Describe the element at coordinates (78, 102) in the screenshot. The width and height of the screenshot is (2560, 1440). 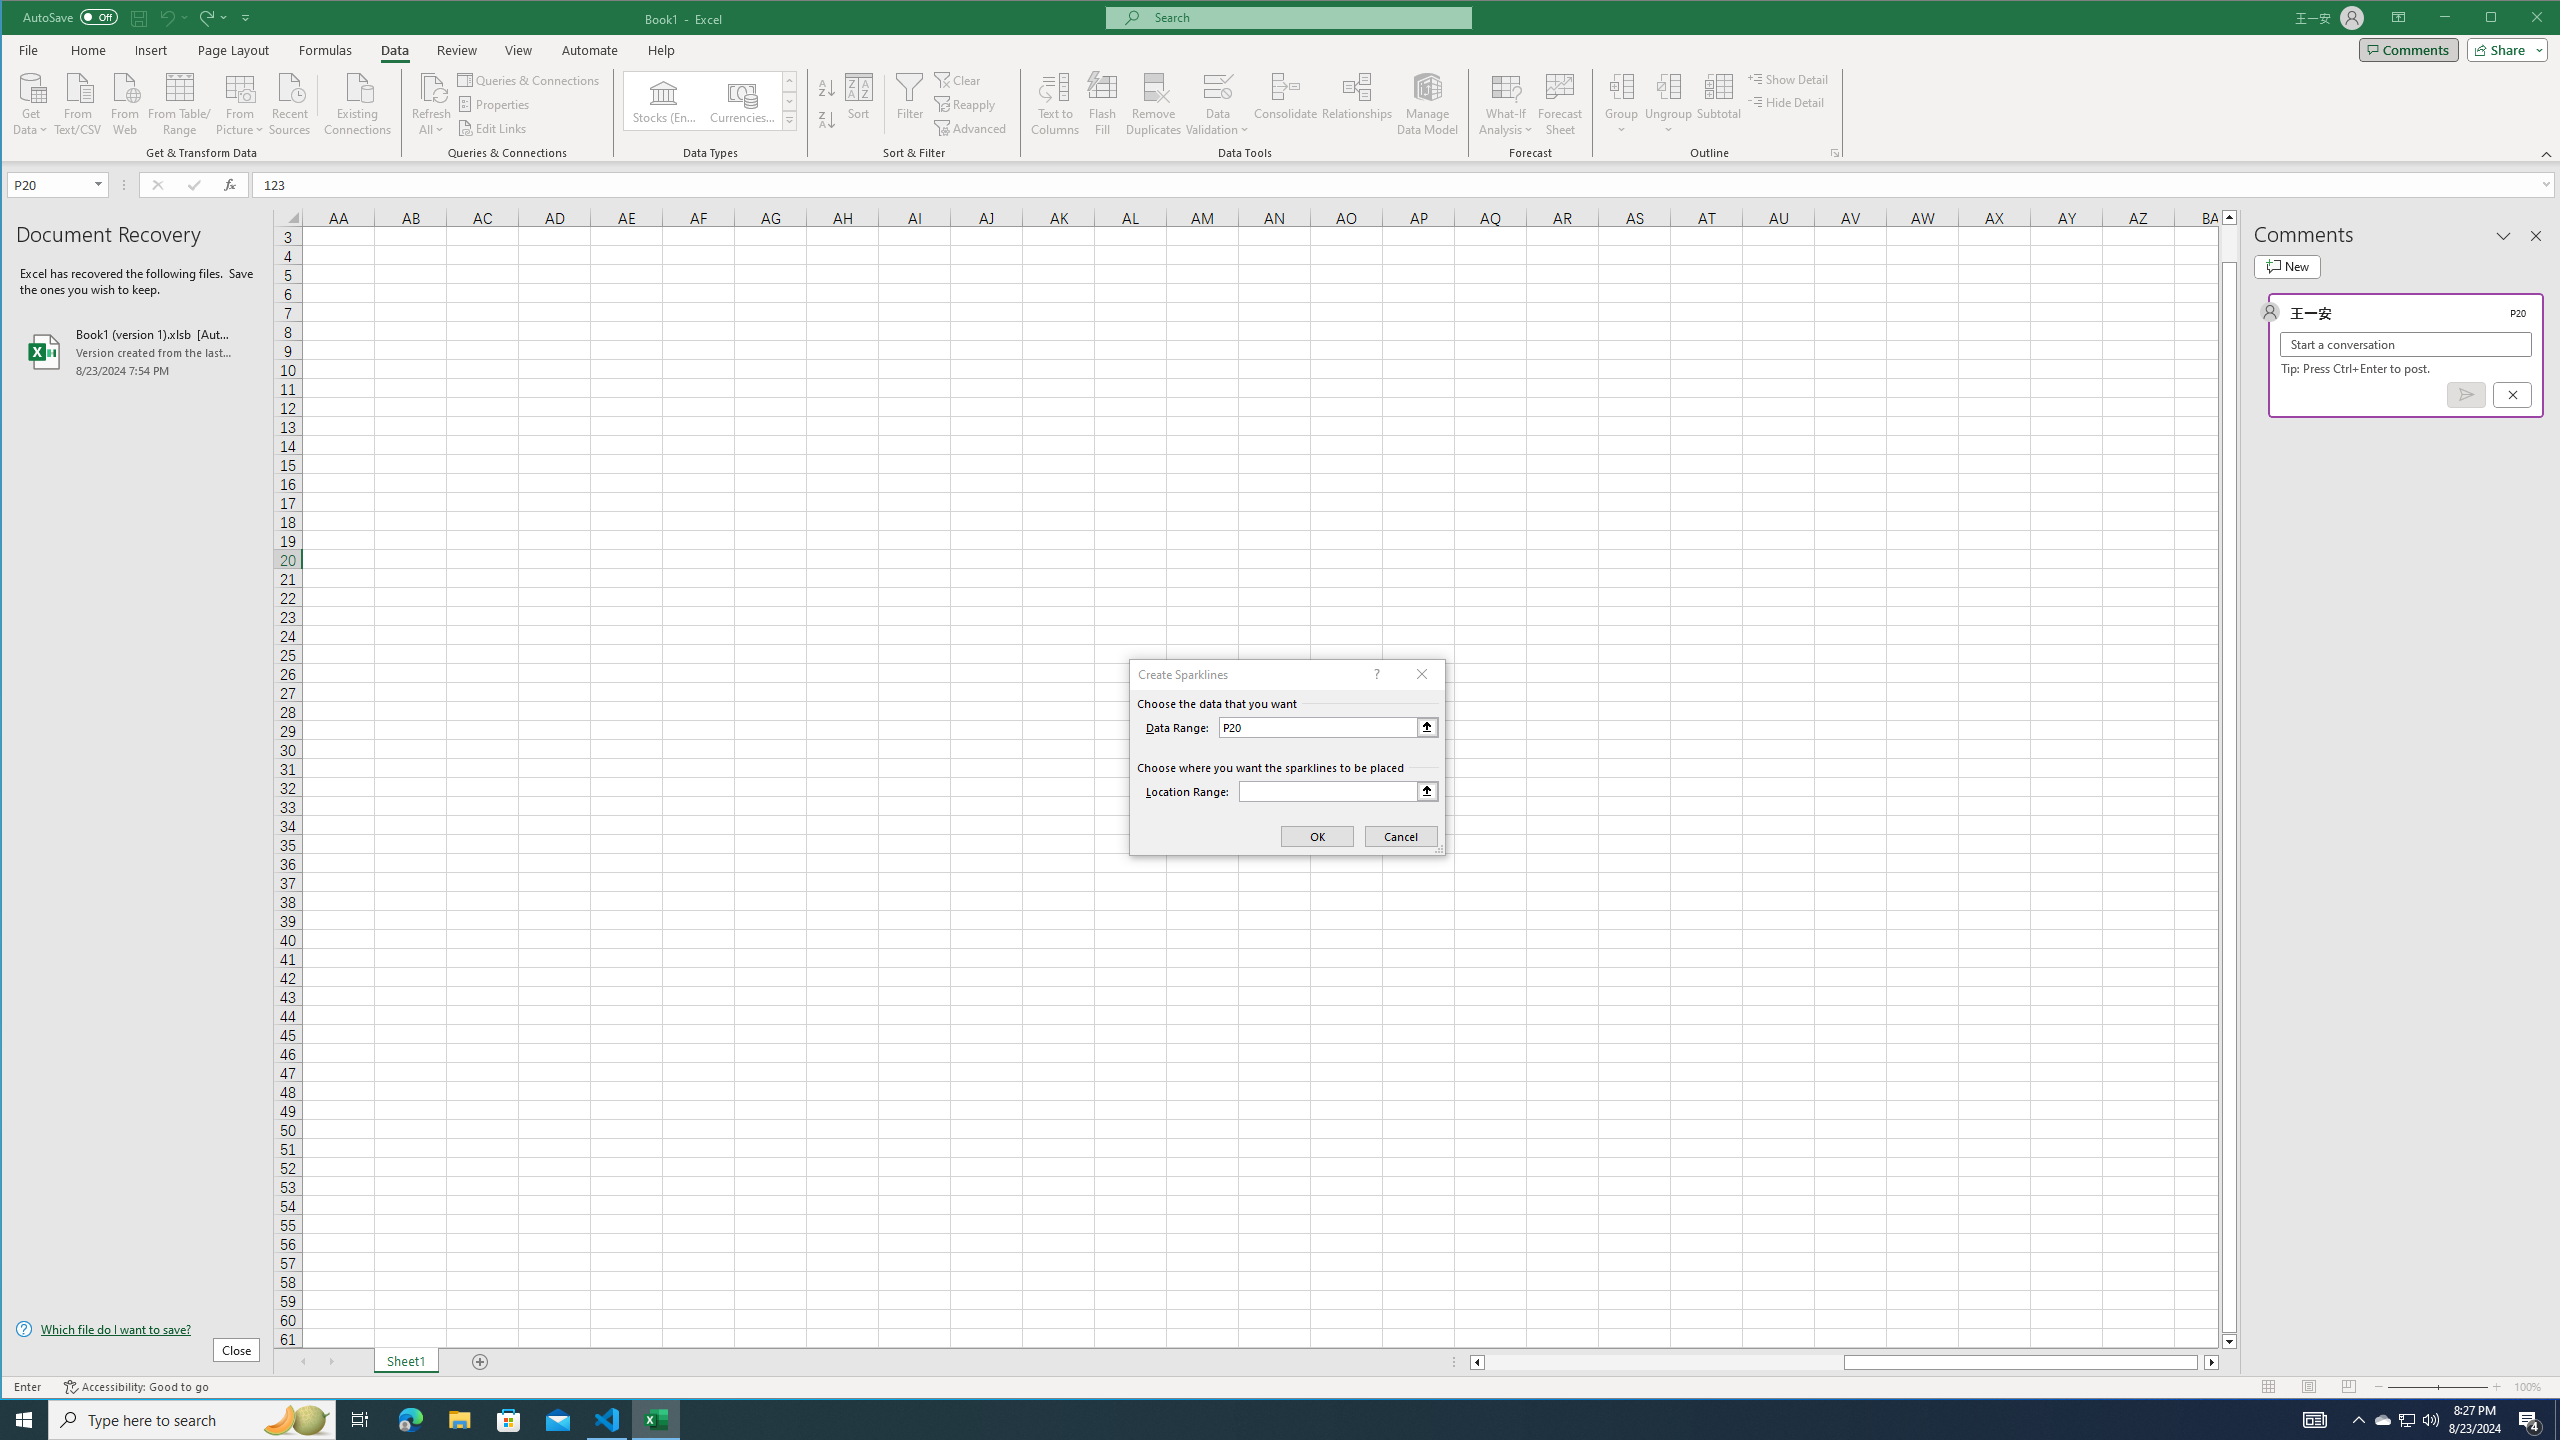
I see `From Text/CSV` at that location.